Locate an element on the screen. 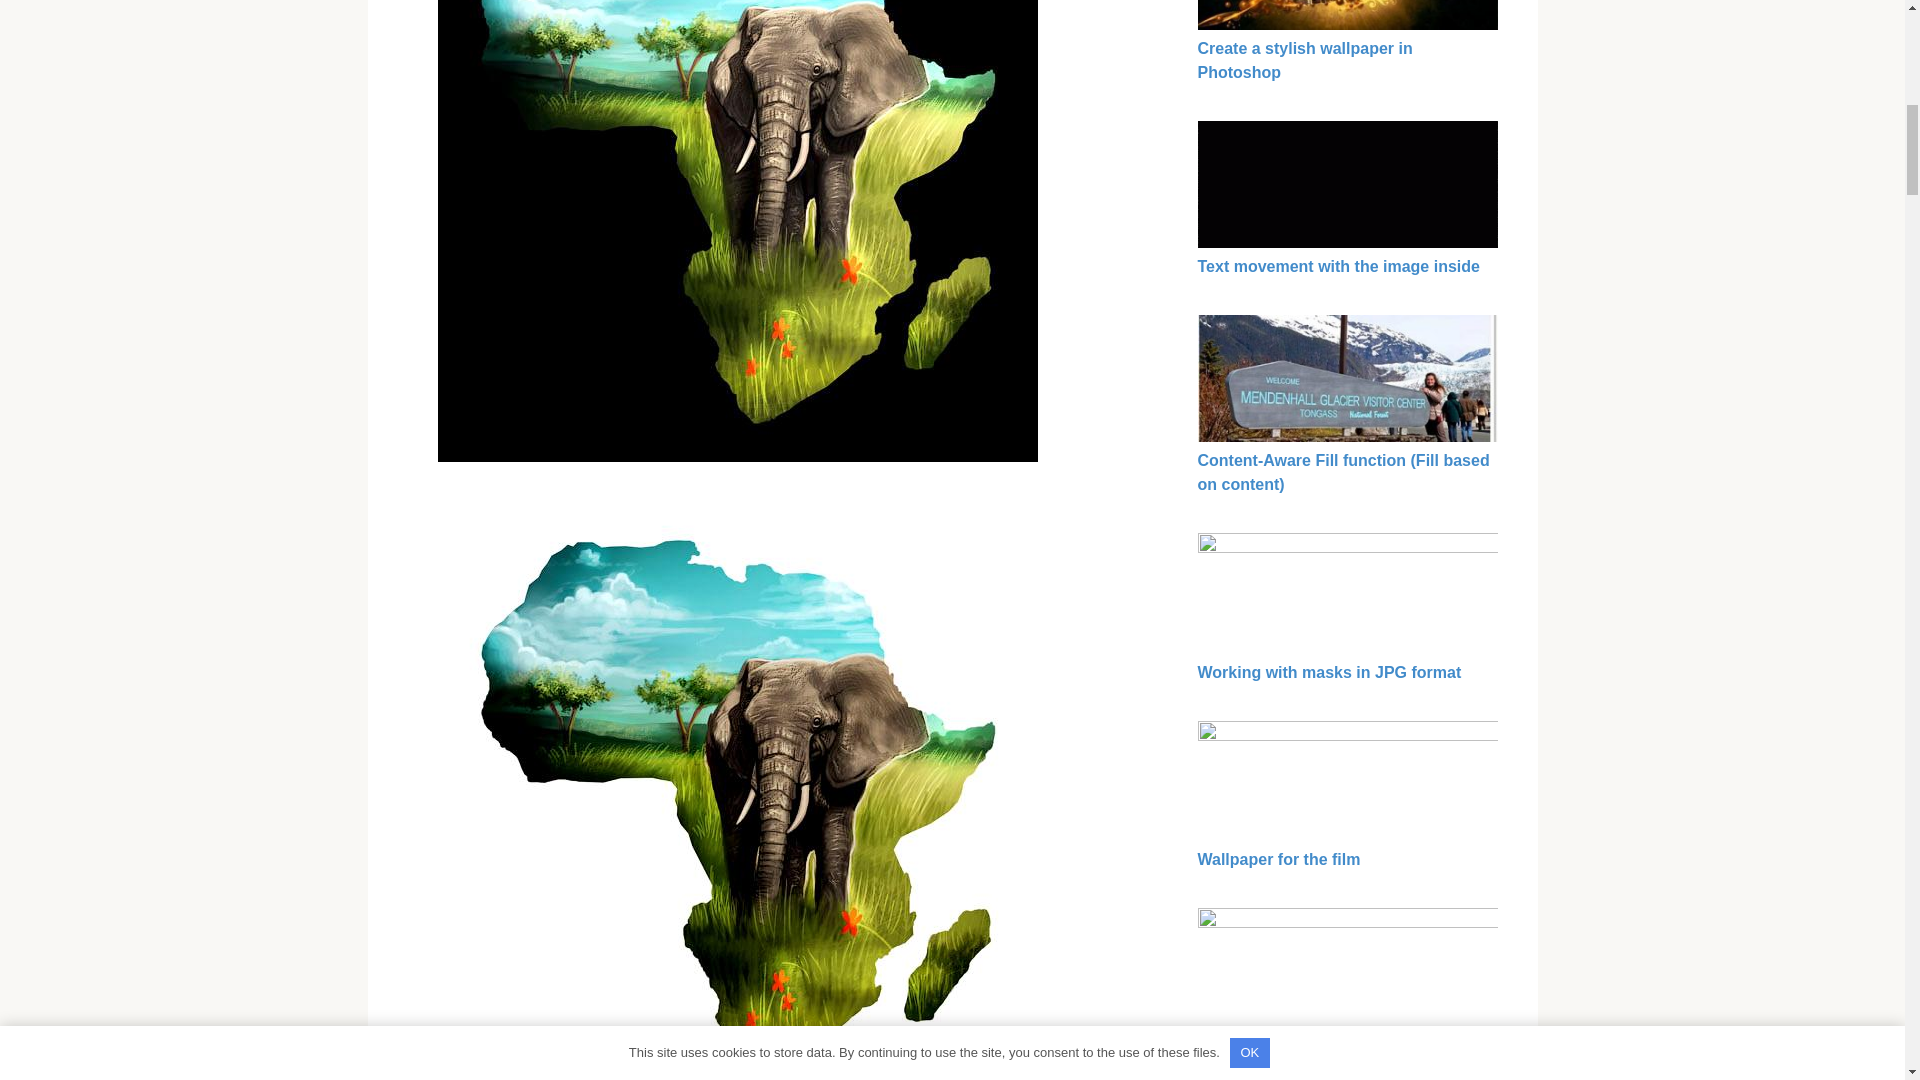  Create a stylish wallpaper in Photoshop is located at coordinates (1306, 60).